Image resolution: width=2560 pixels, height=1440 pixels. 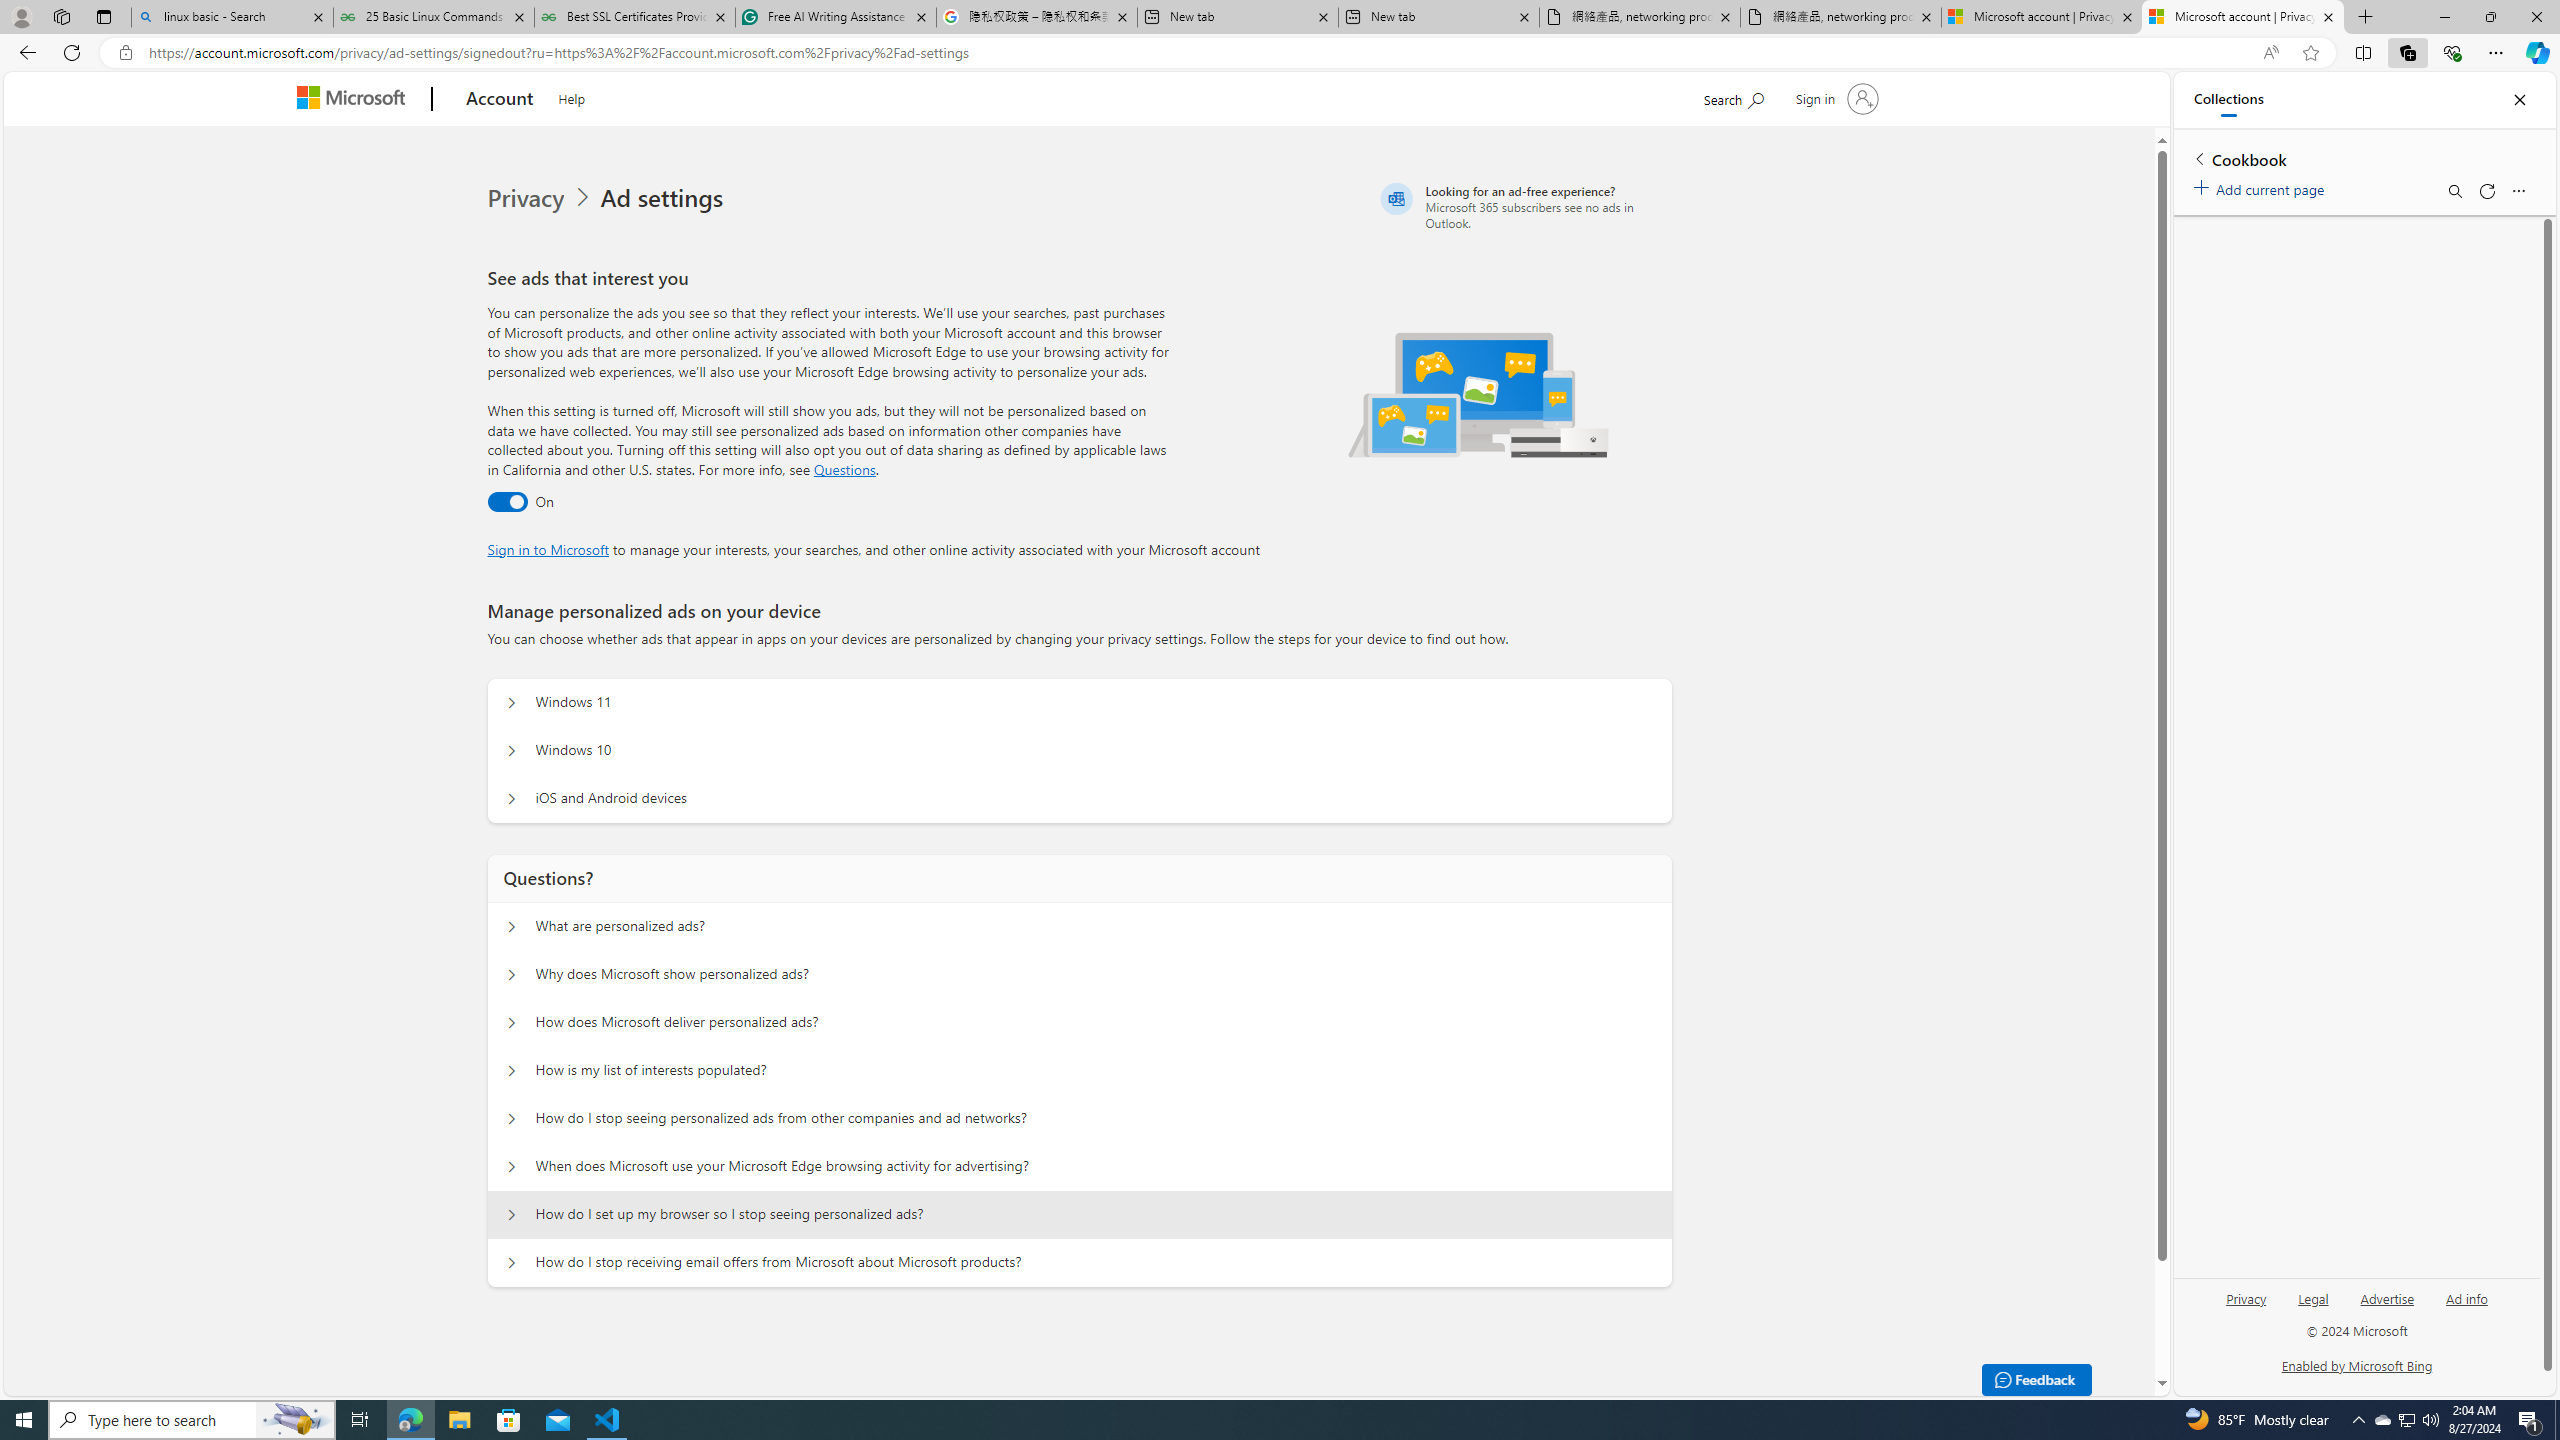 What do you see at coordinates (1834, 98) in the screenshot?
I see `Sign in to your account` at bounding box center [1834, 98].